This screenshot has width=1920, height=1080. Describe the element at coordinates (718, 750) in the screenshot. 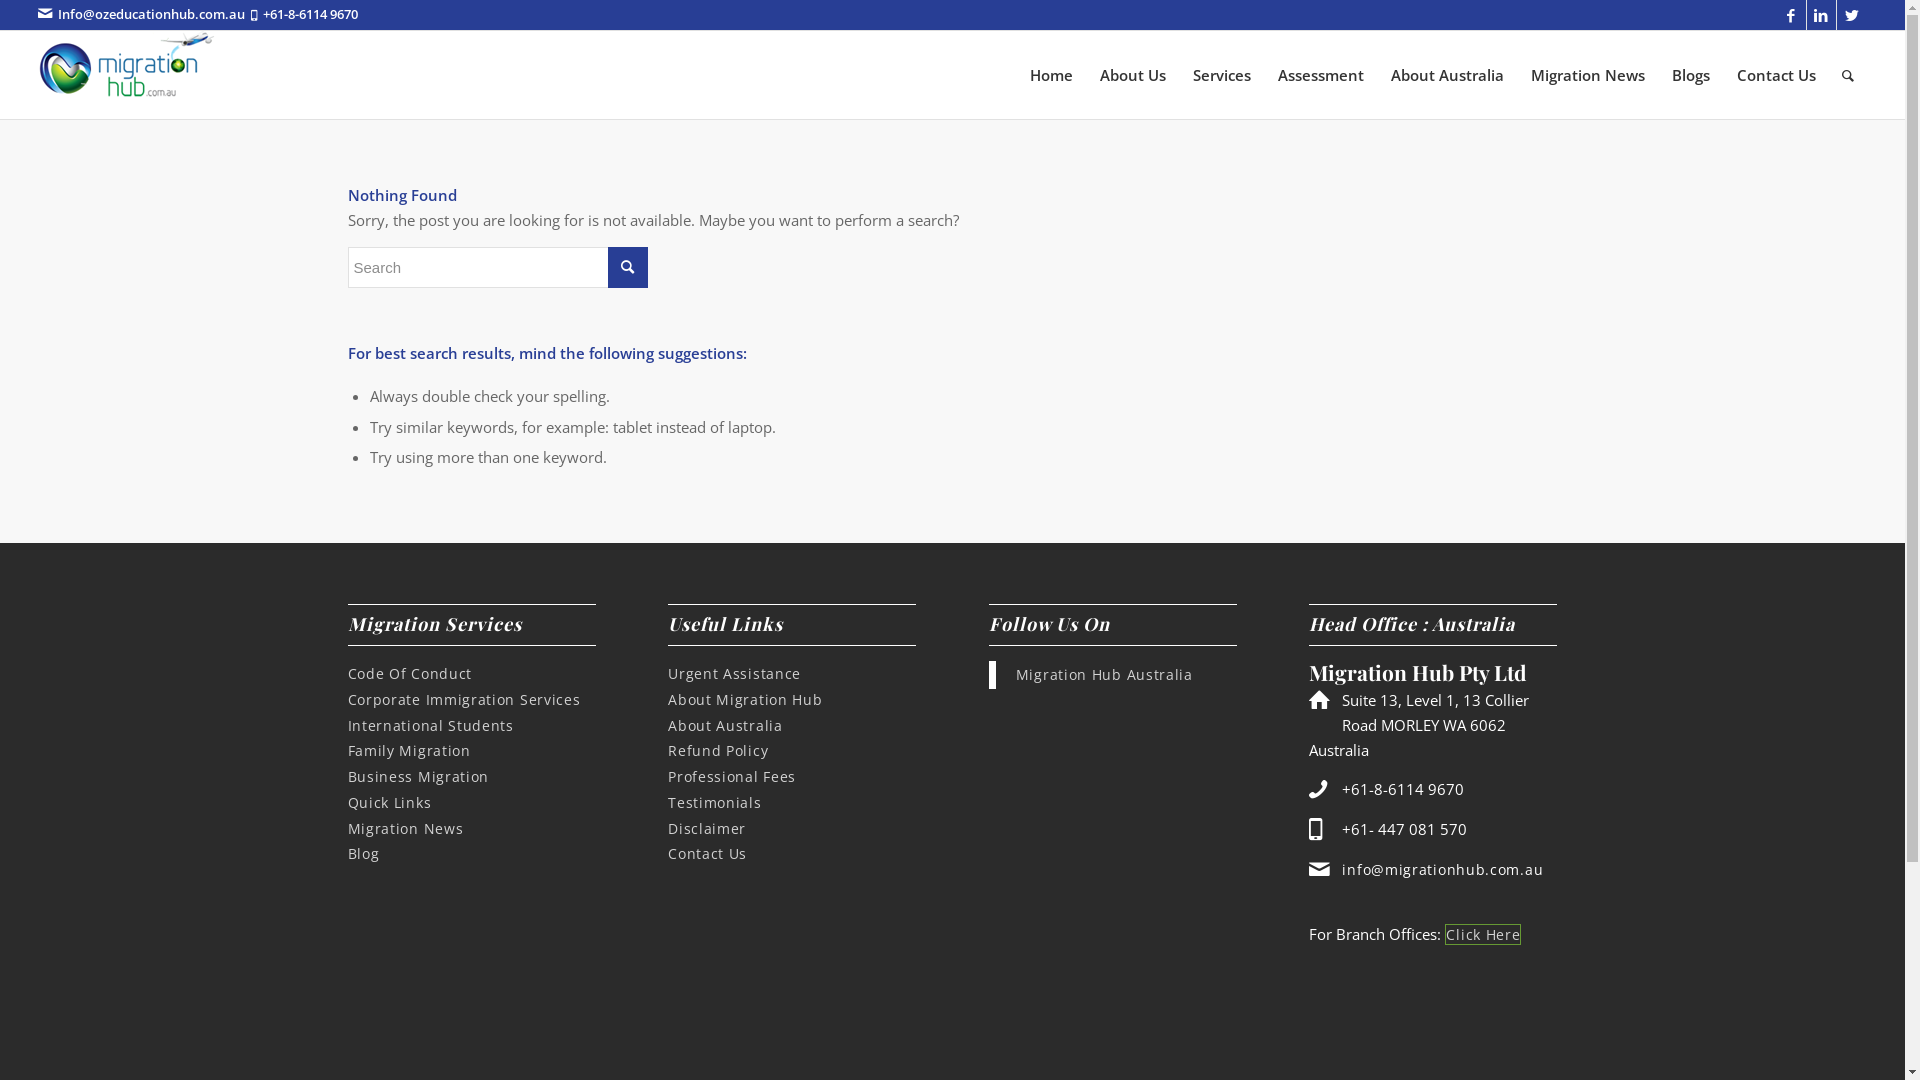

I see `Refund Policy` at that location.